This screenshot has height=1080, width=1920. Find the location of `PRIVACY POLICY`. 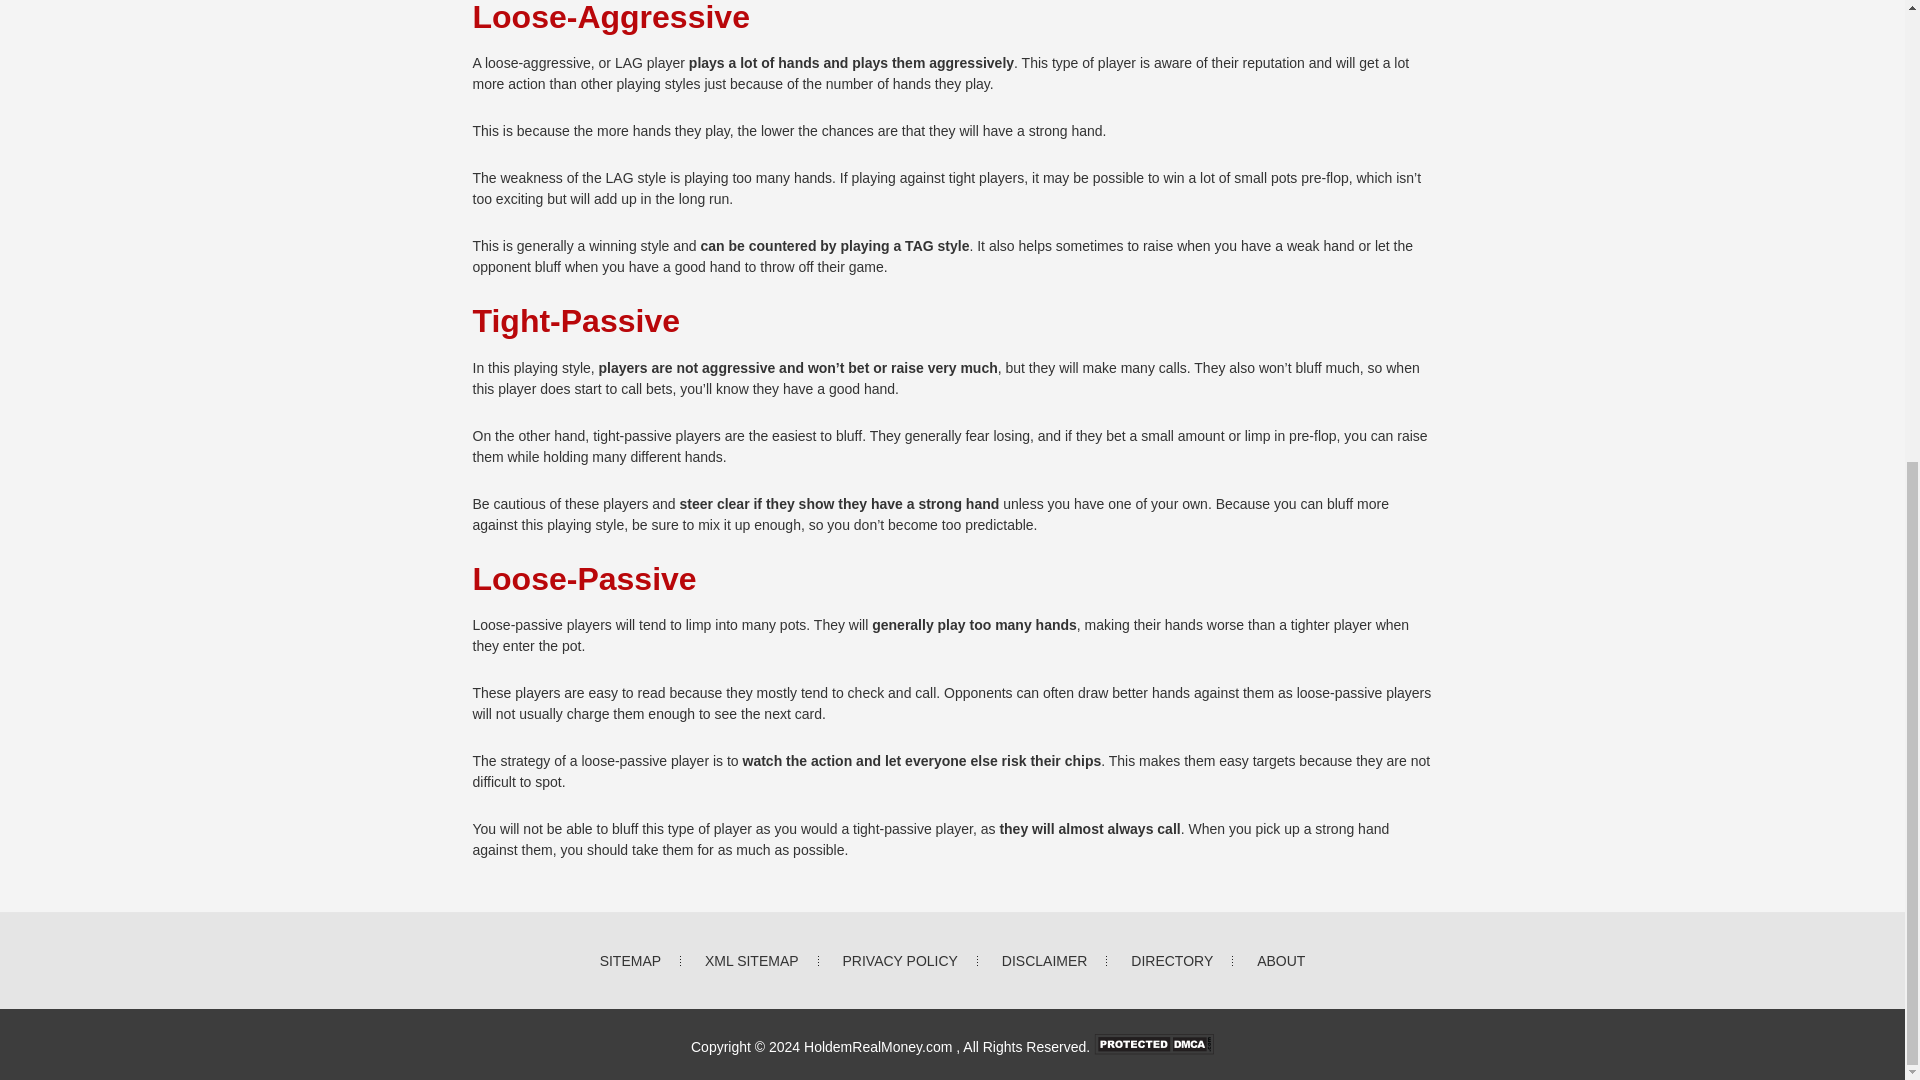

PRIVACY POLICY is located at coordinates (899, 960).